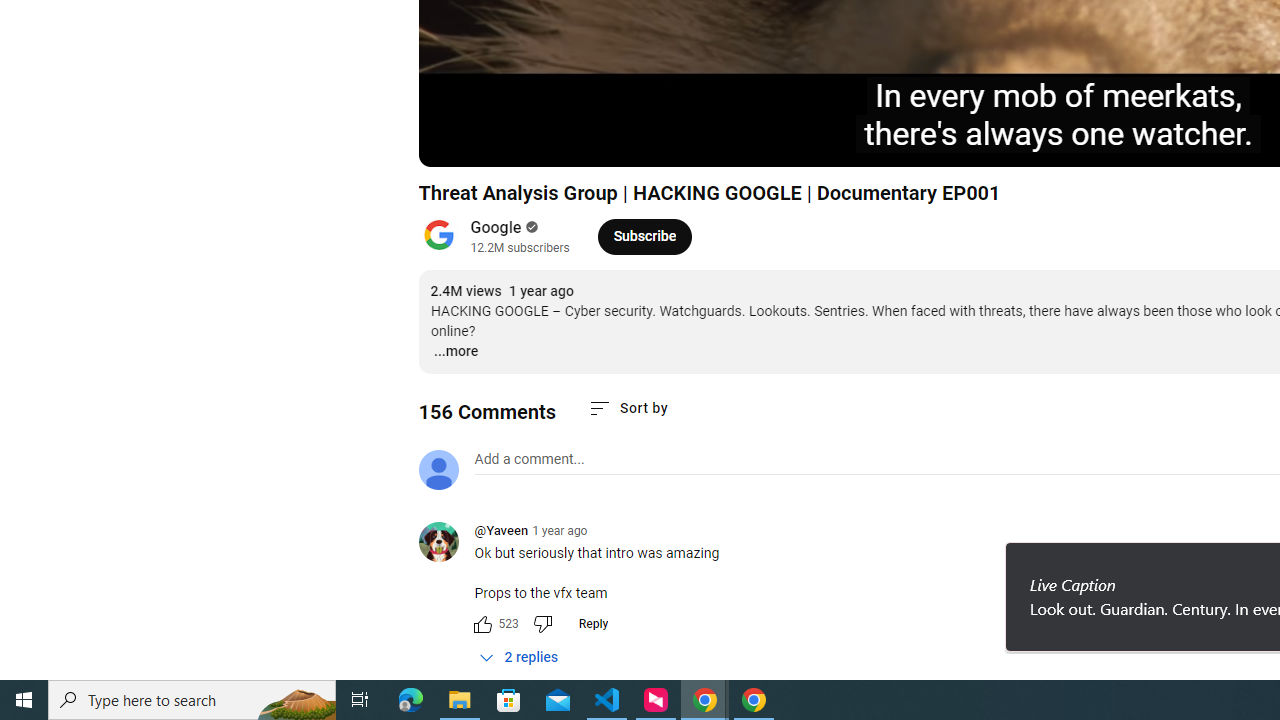 This screenshot has width=1280, height=720. Describe the element at coordinates (548, 142) in the screenshot. I see `Mute (m)` at that location.